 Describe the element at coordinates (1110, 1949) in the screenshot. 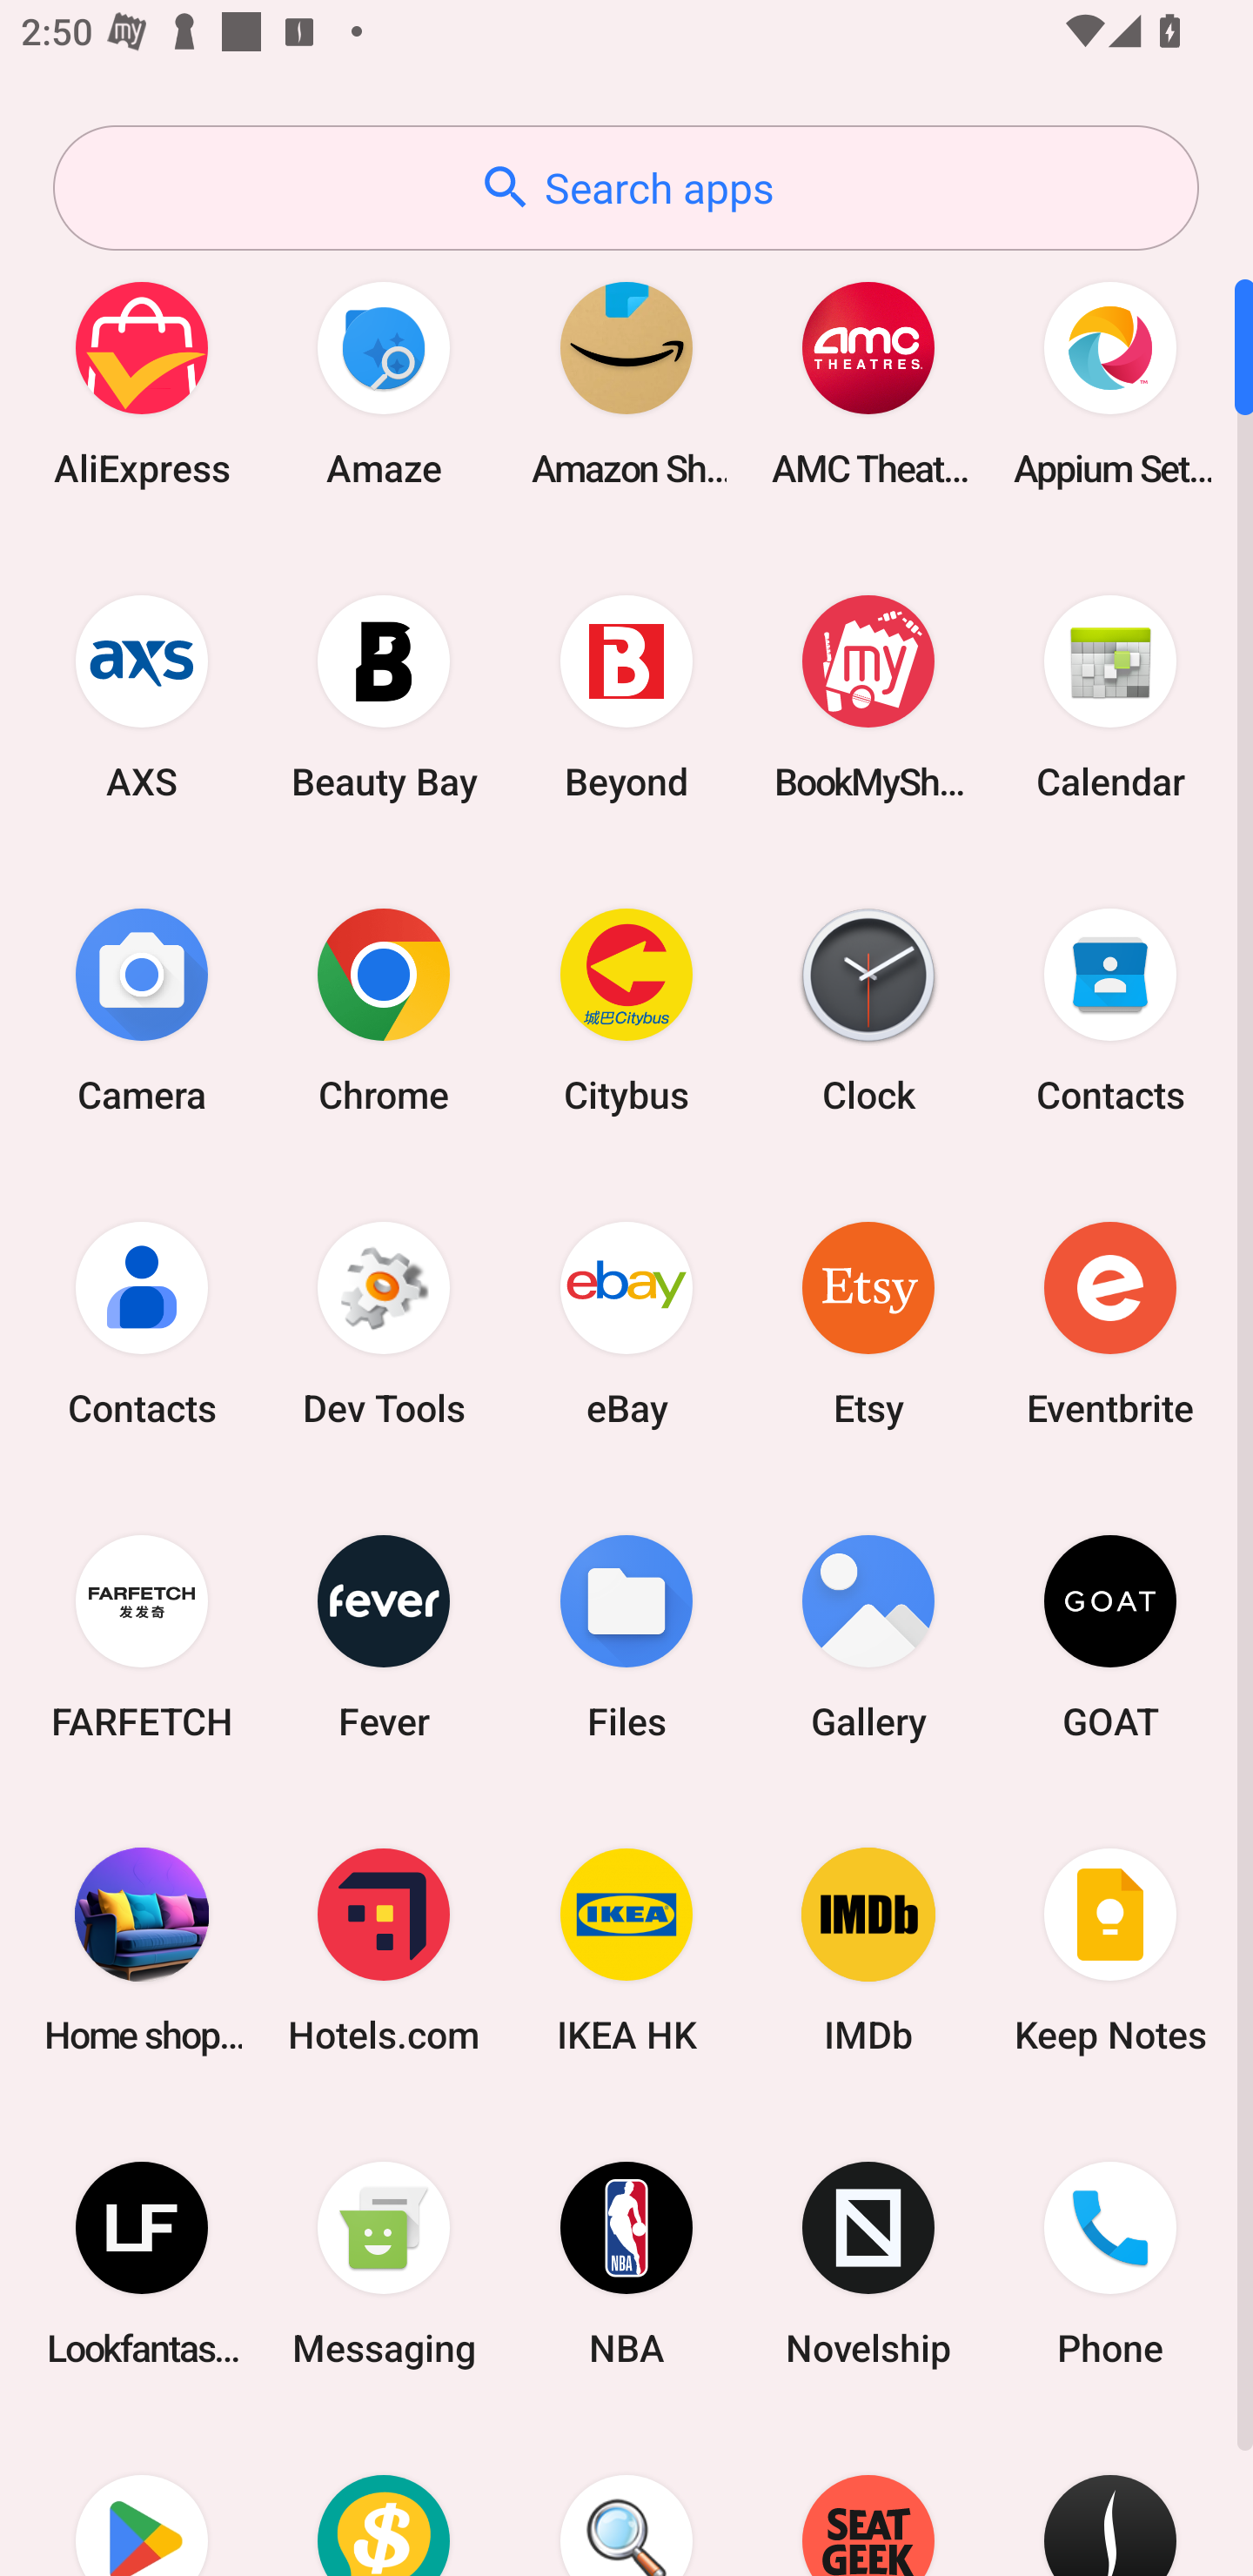

I see `Keep Notes` at that location.